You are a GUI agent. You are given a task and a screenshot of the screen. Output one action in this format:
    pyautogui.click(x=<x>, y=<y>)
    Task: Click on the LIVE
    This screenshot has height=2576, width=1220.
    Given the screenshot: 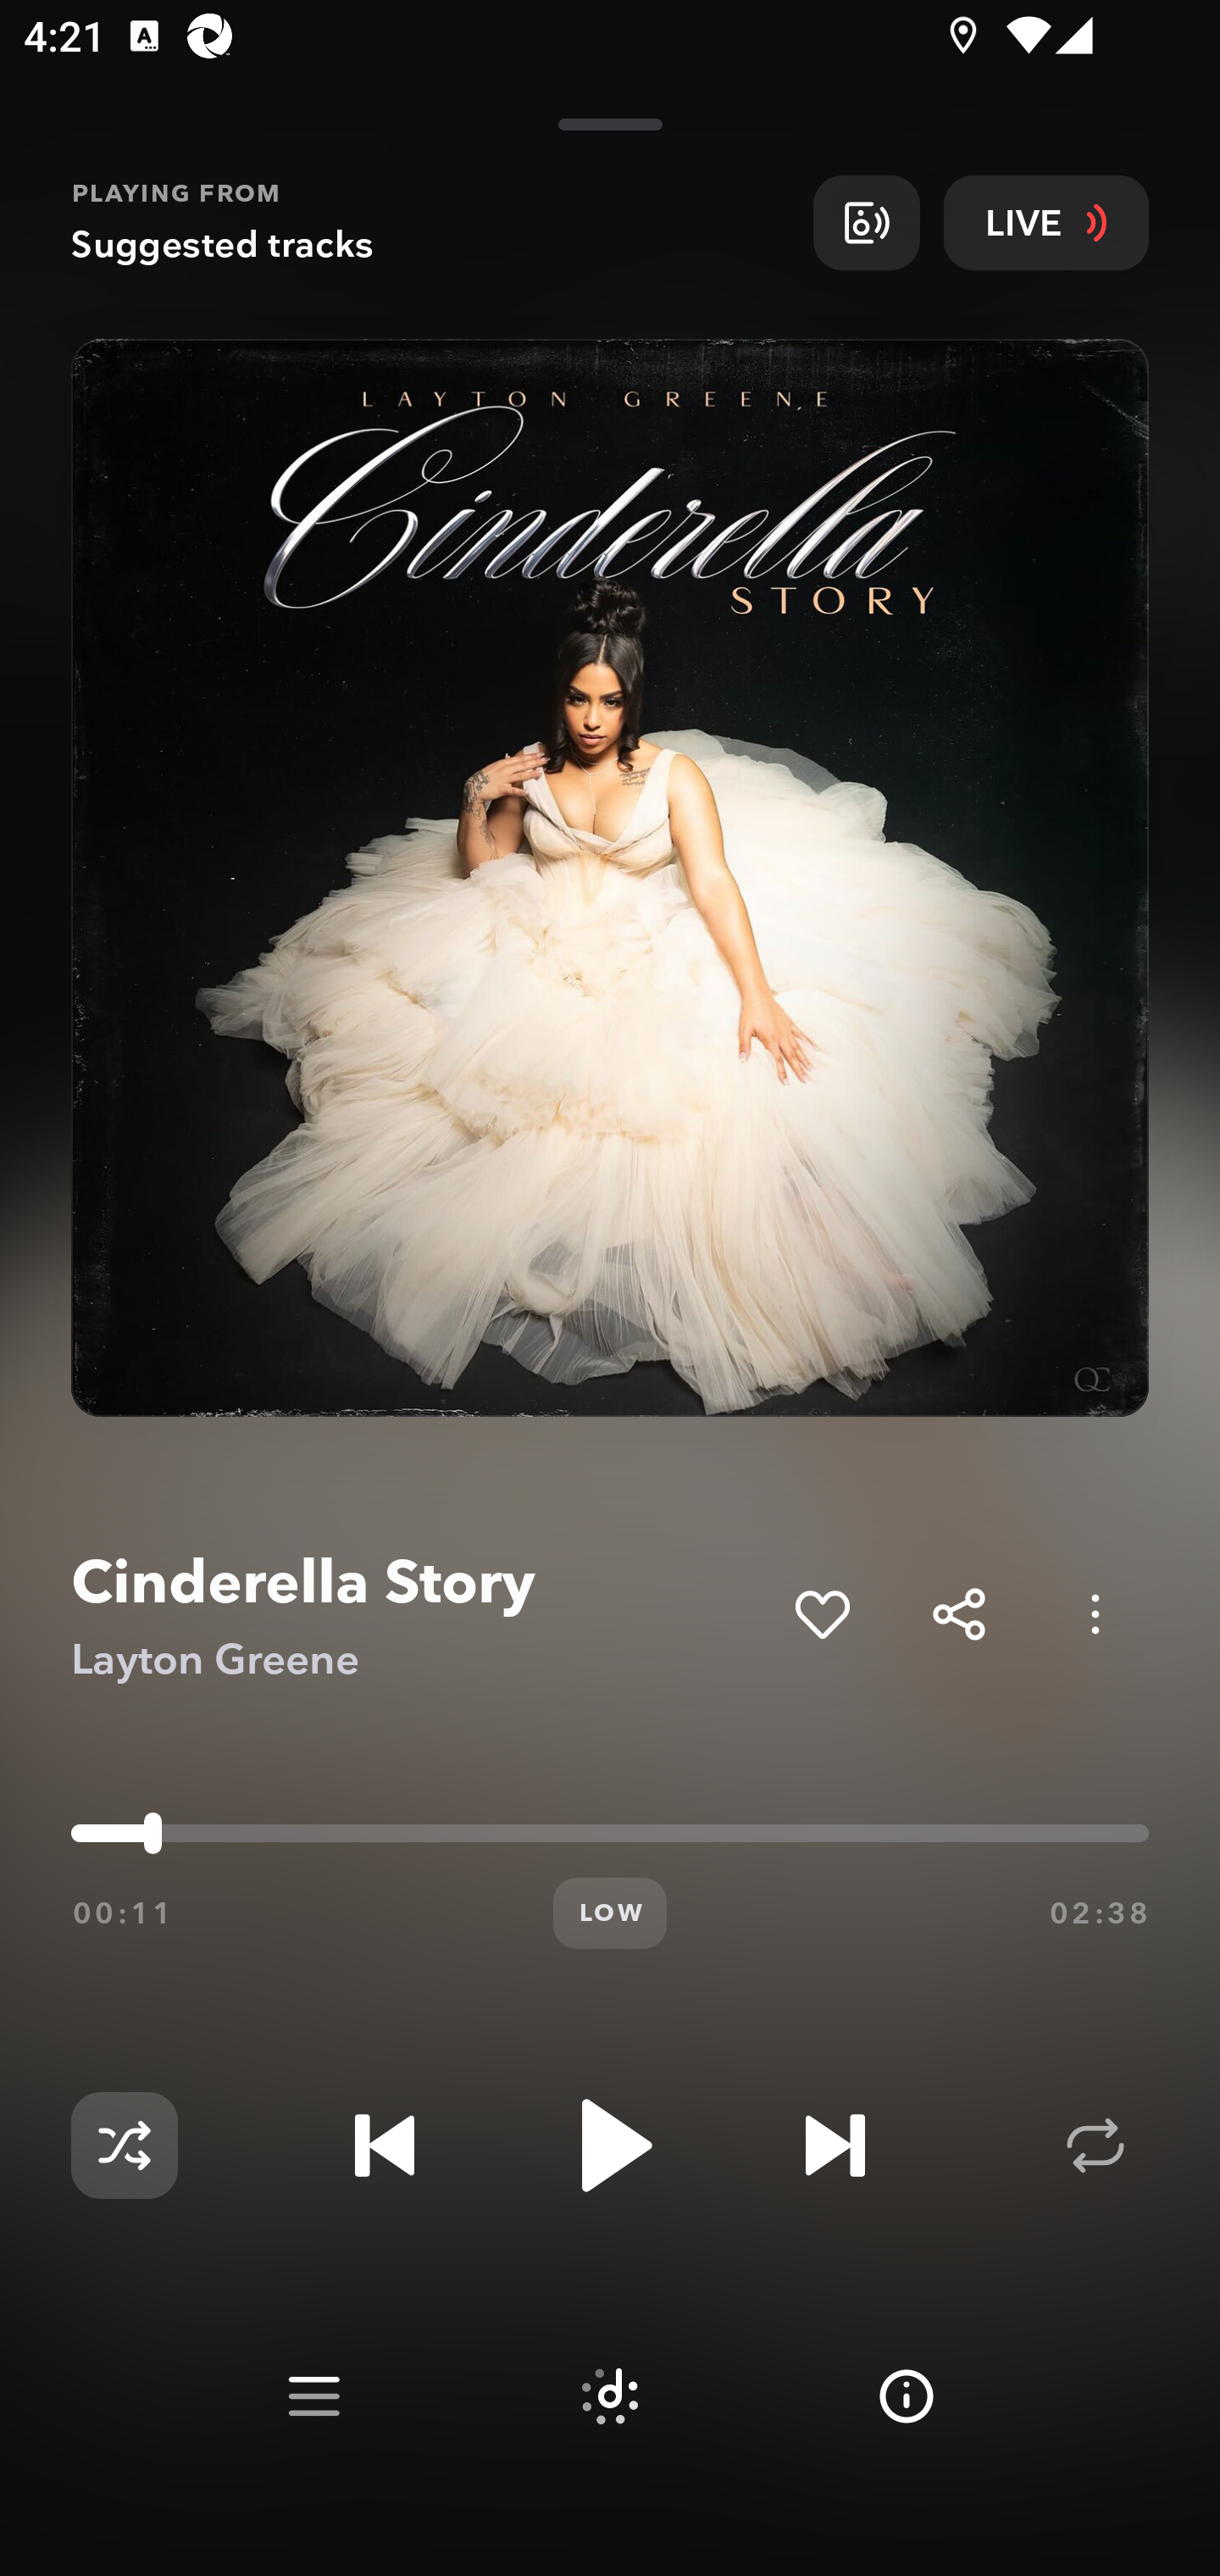 What is the action you would take?
    pyautogui.click(x=1046, y=222)
    